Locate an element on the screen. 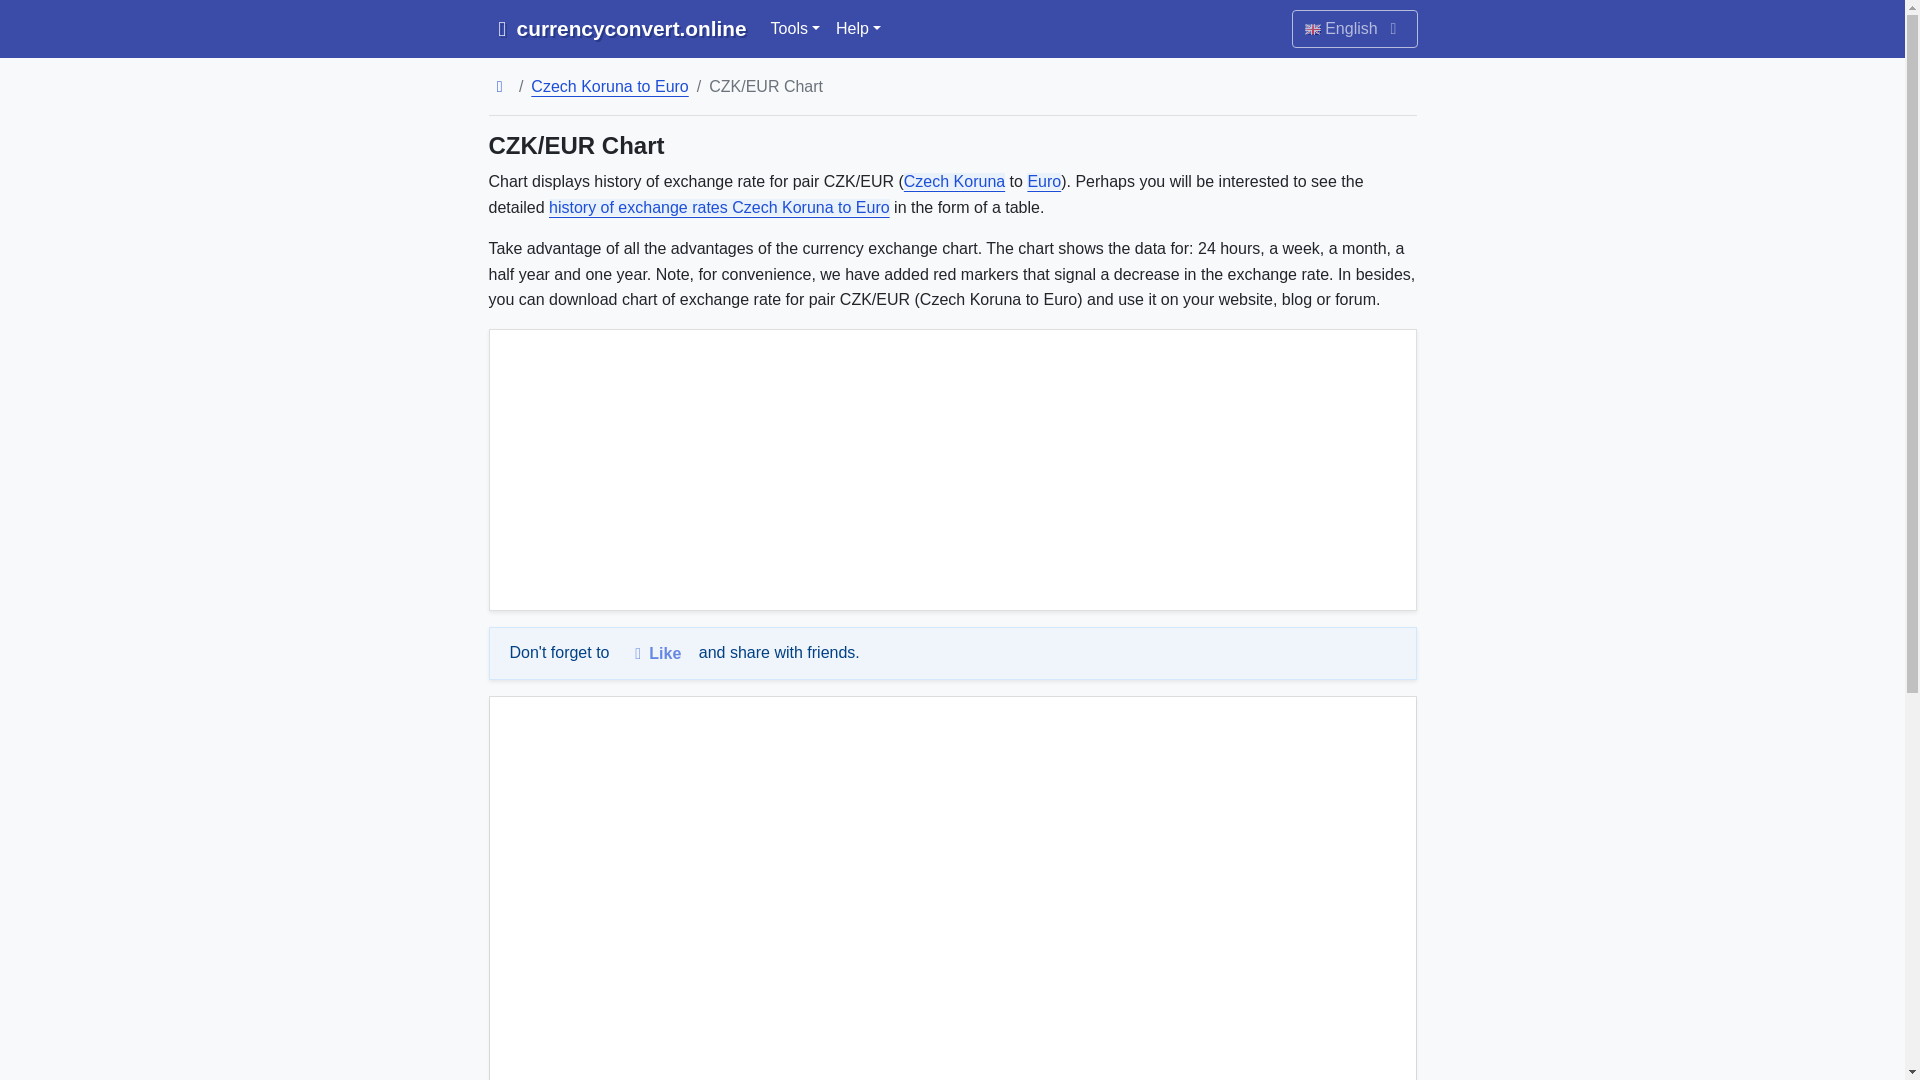 Image resolution: width=1920 pixels, height=1080 pixels. Tools is located at coordinates (794, 28).